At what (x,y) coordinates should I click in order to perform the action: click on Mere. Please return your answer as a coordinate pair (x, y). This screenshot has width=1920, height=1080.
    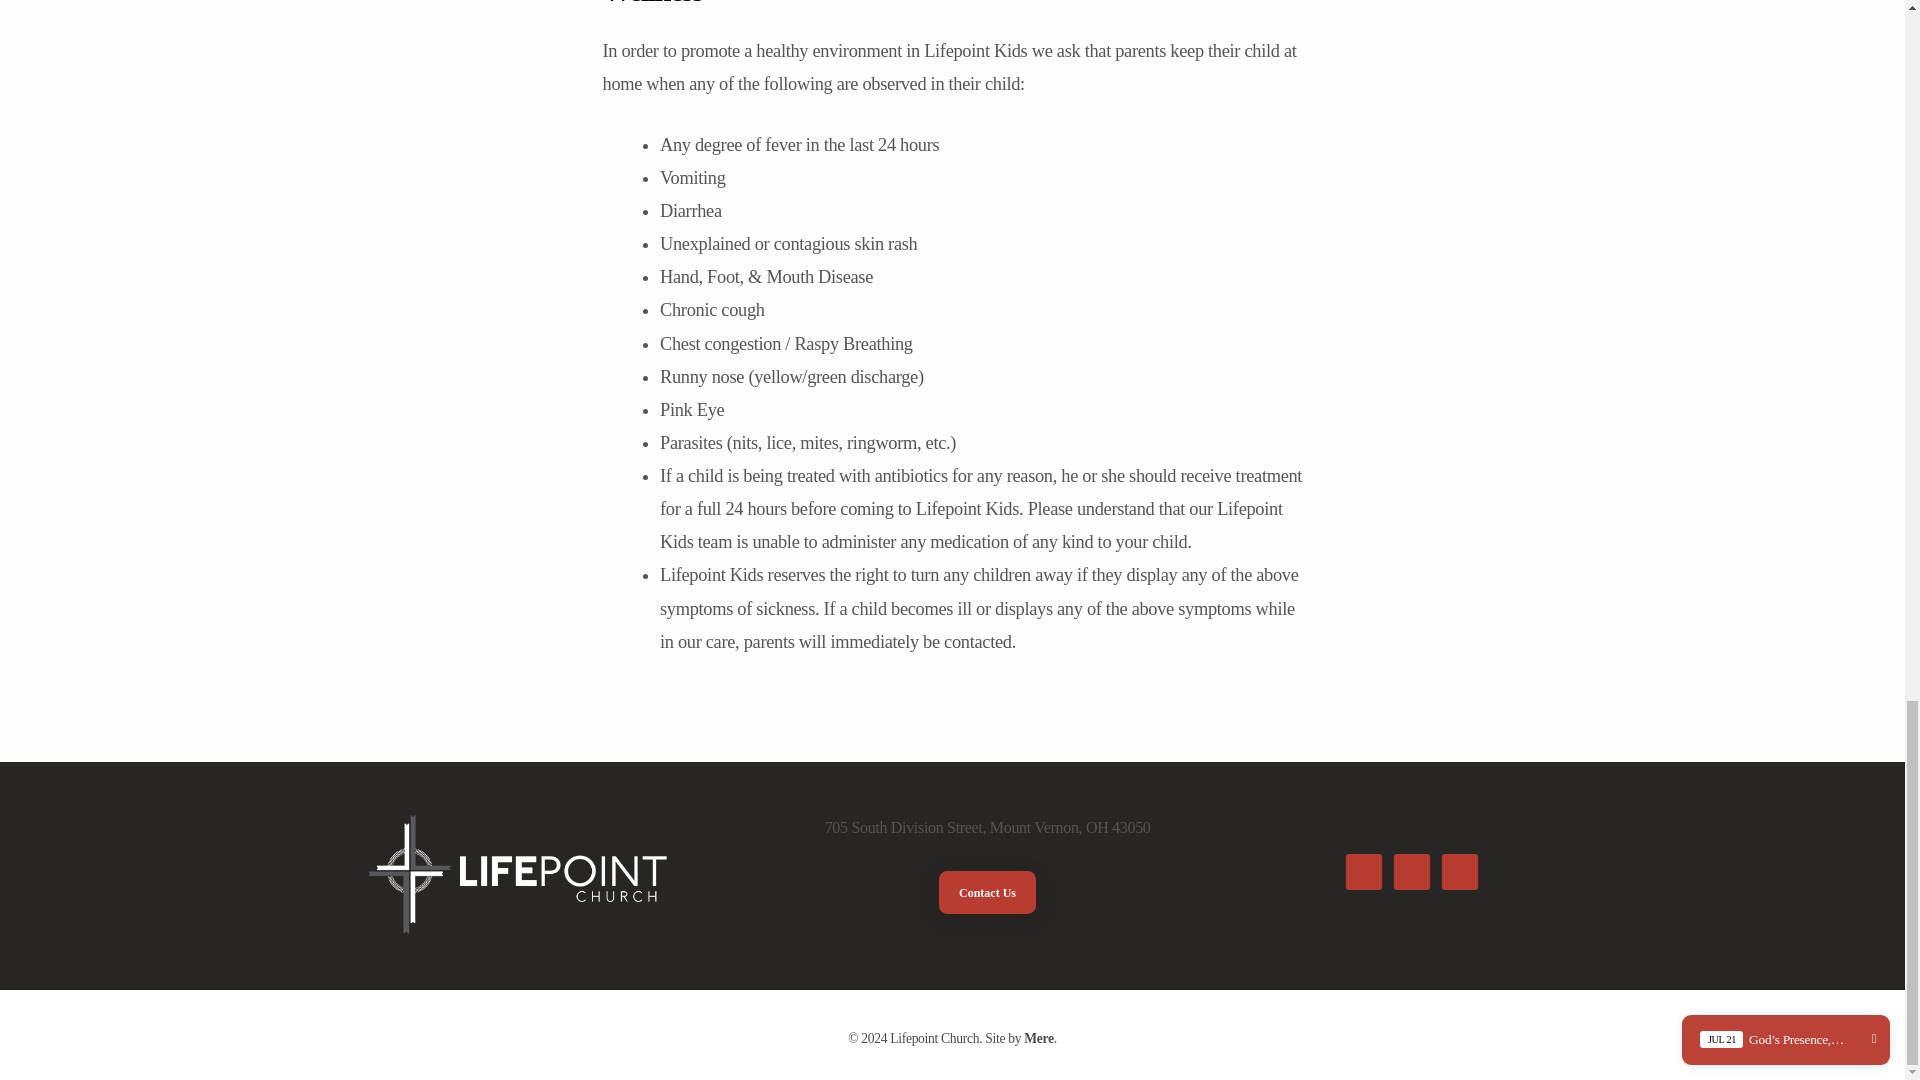
    Looking at the image, I should click on (1038, 1038).